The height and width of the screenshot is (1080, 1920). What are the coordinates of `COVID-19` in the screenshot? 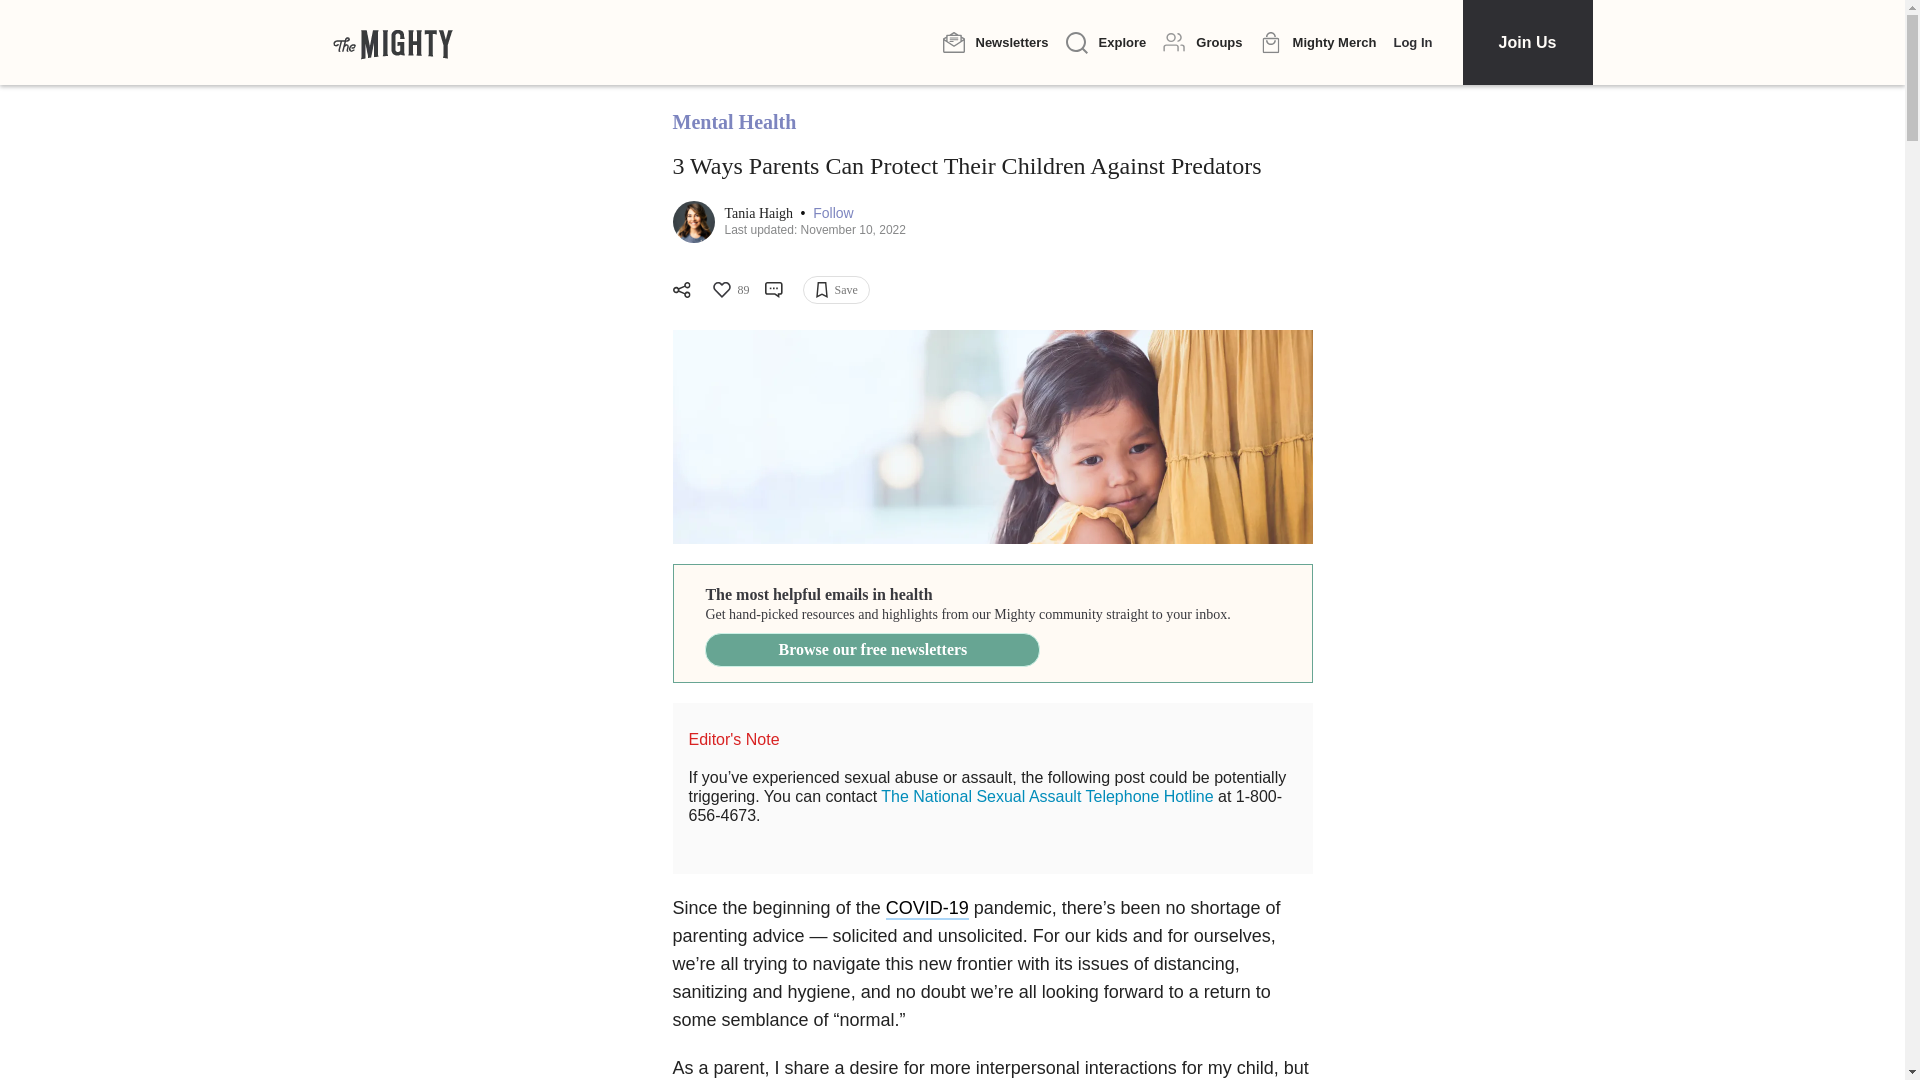 It's located at (927, 908).